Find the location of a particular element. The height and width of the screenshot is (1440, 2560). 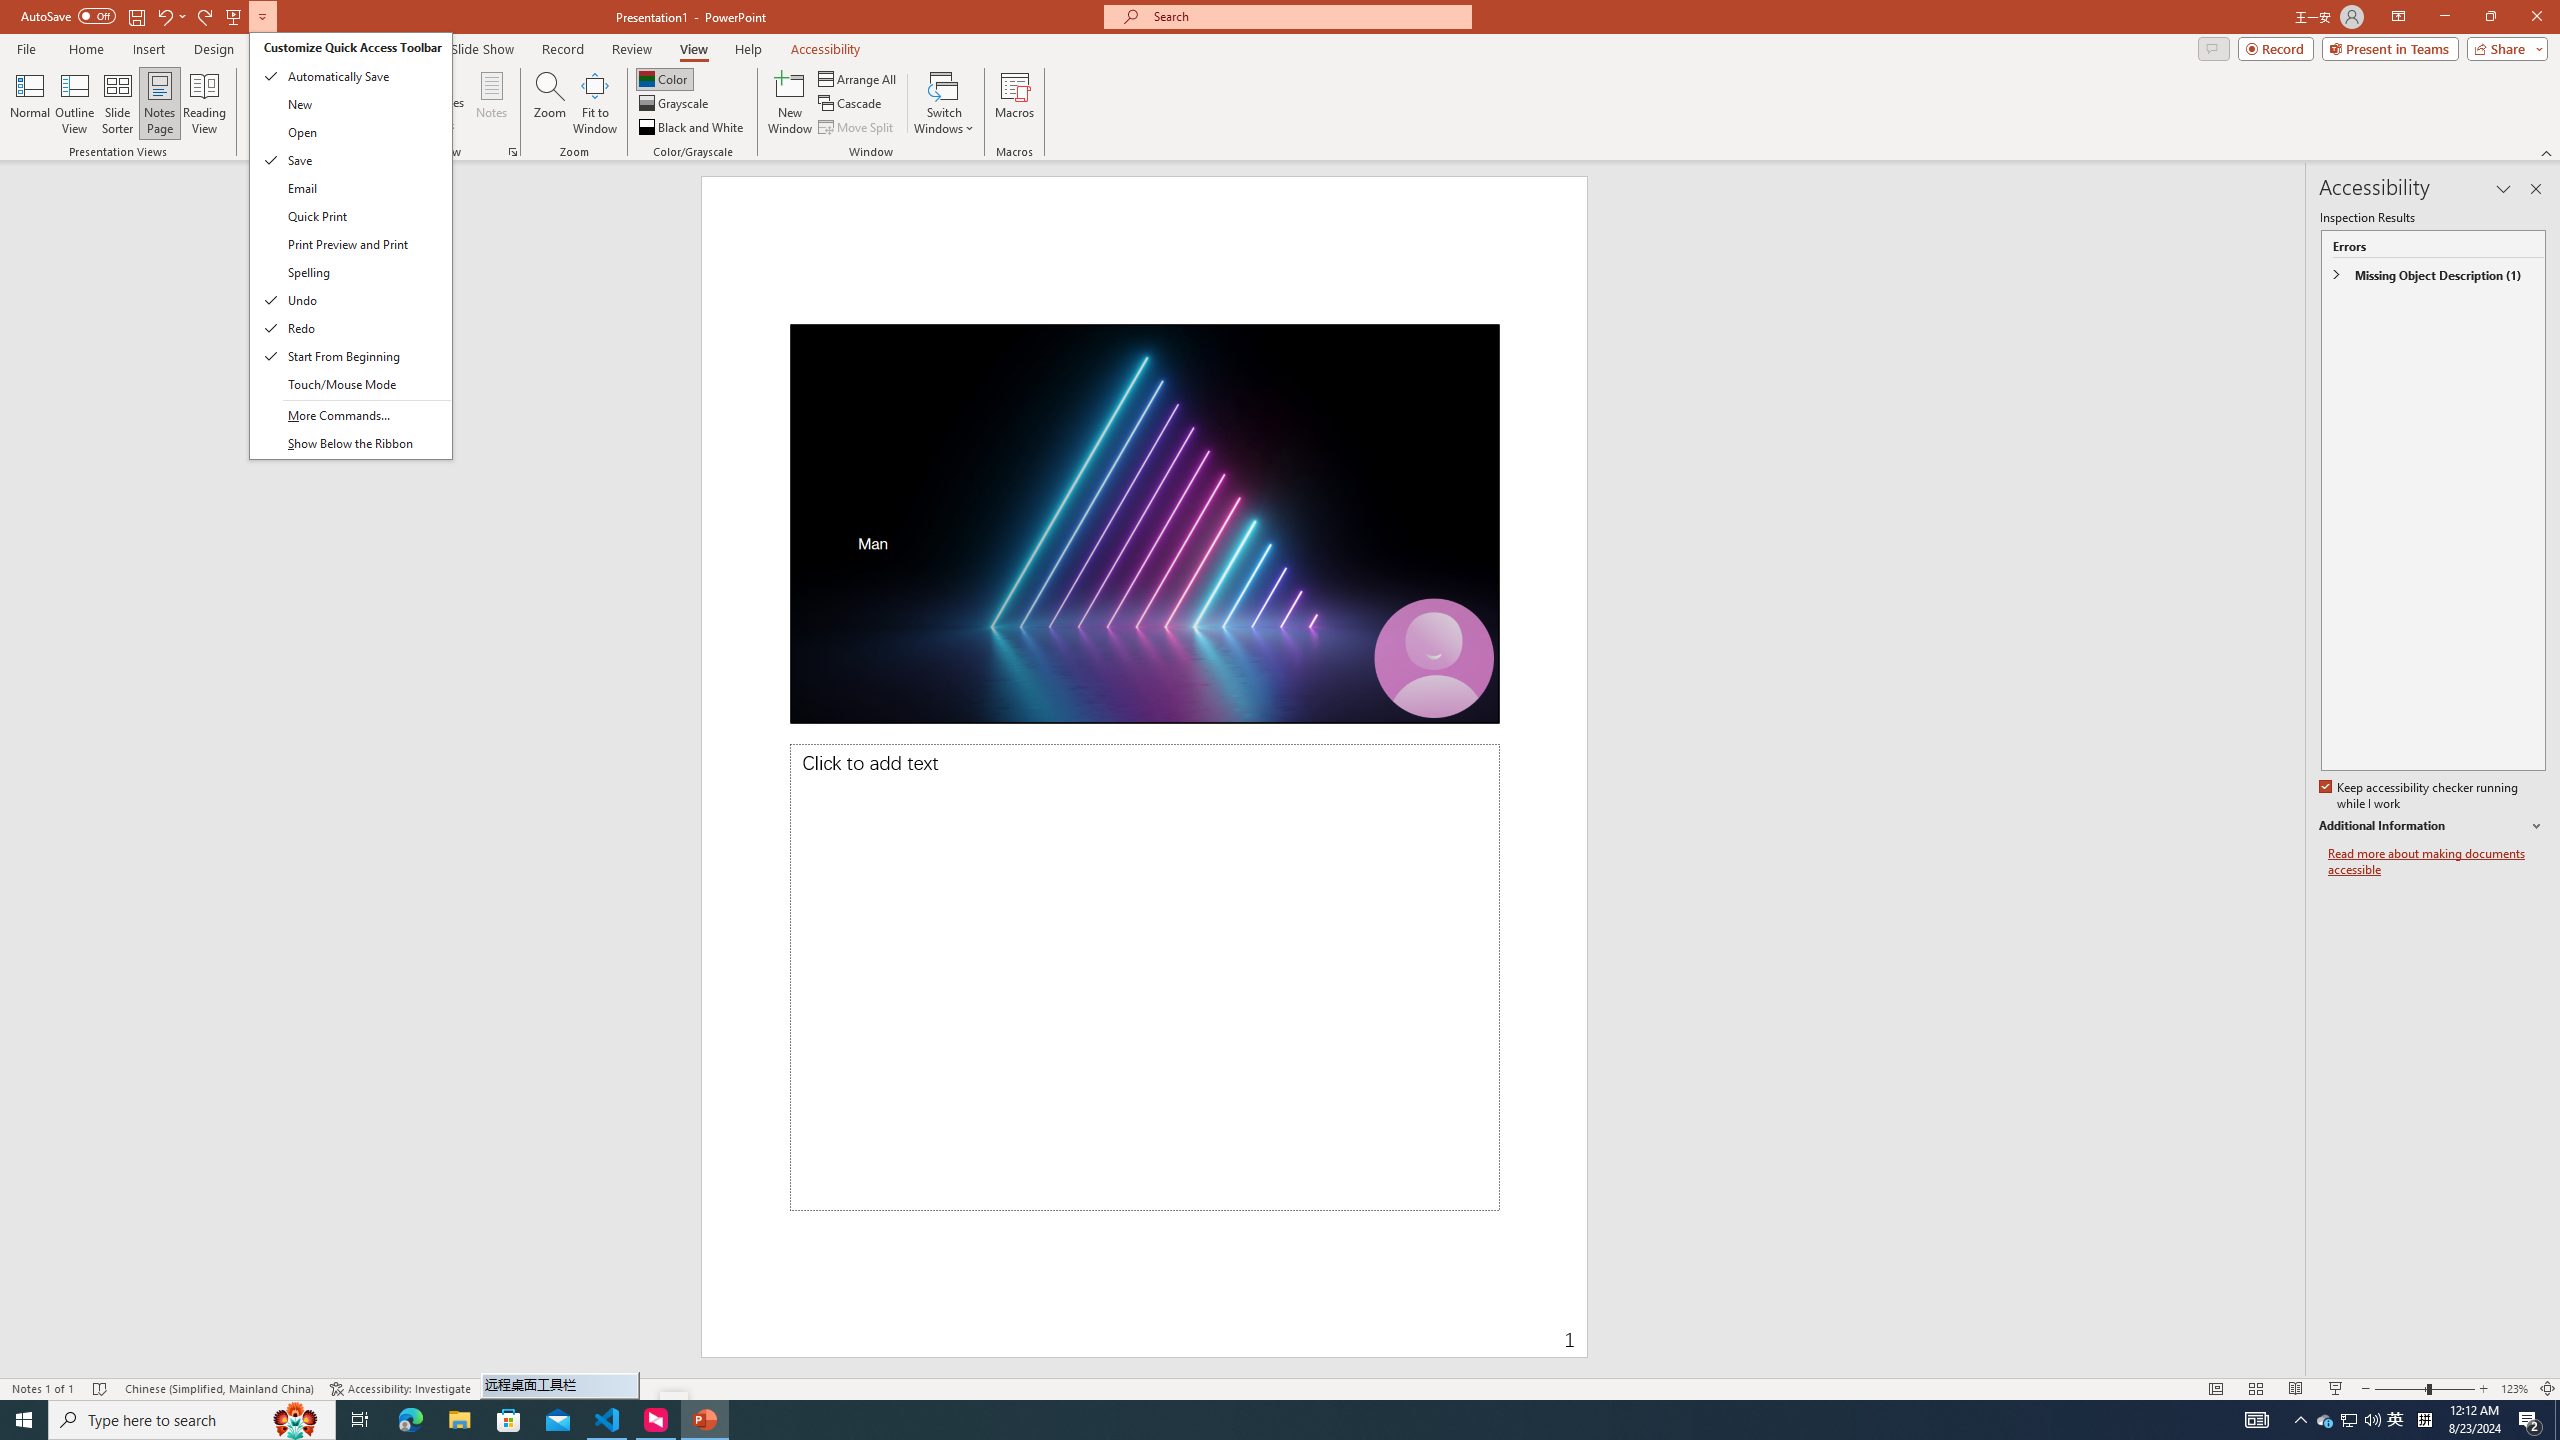

Zoom 123% is located at coordinates (2514, 1389).